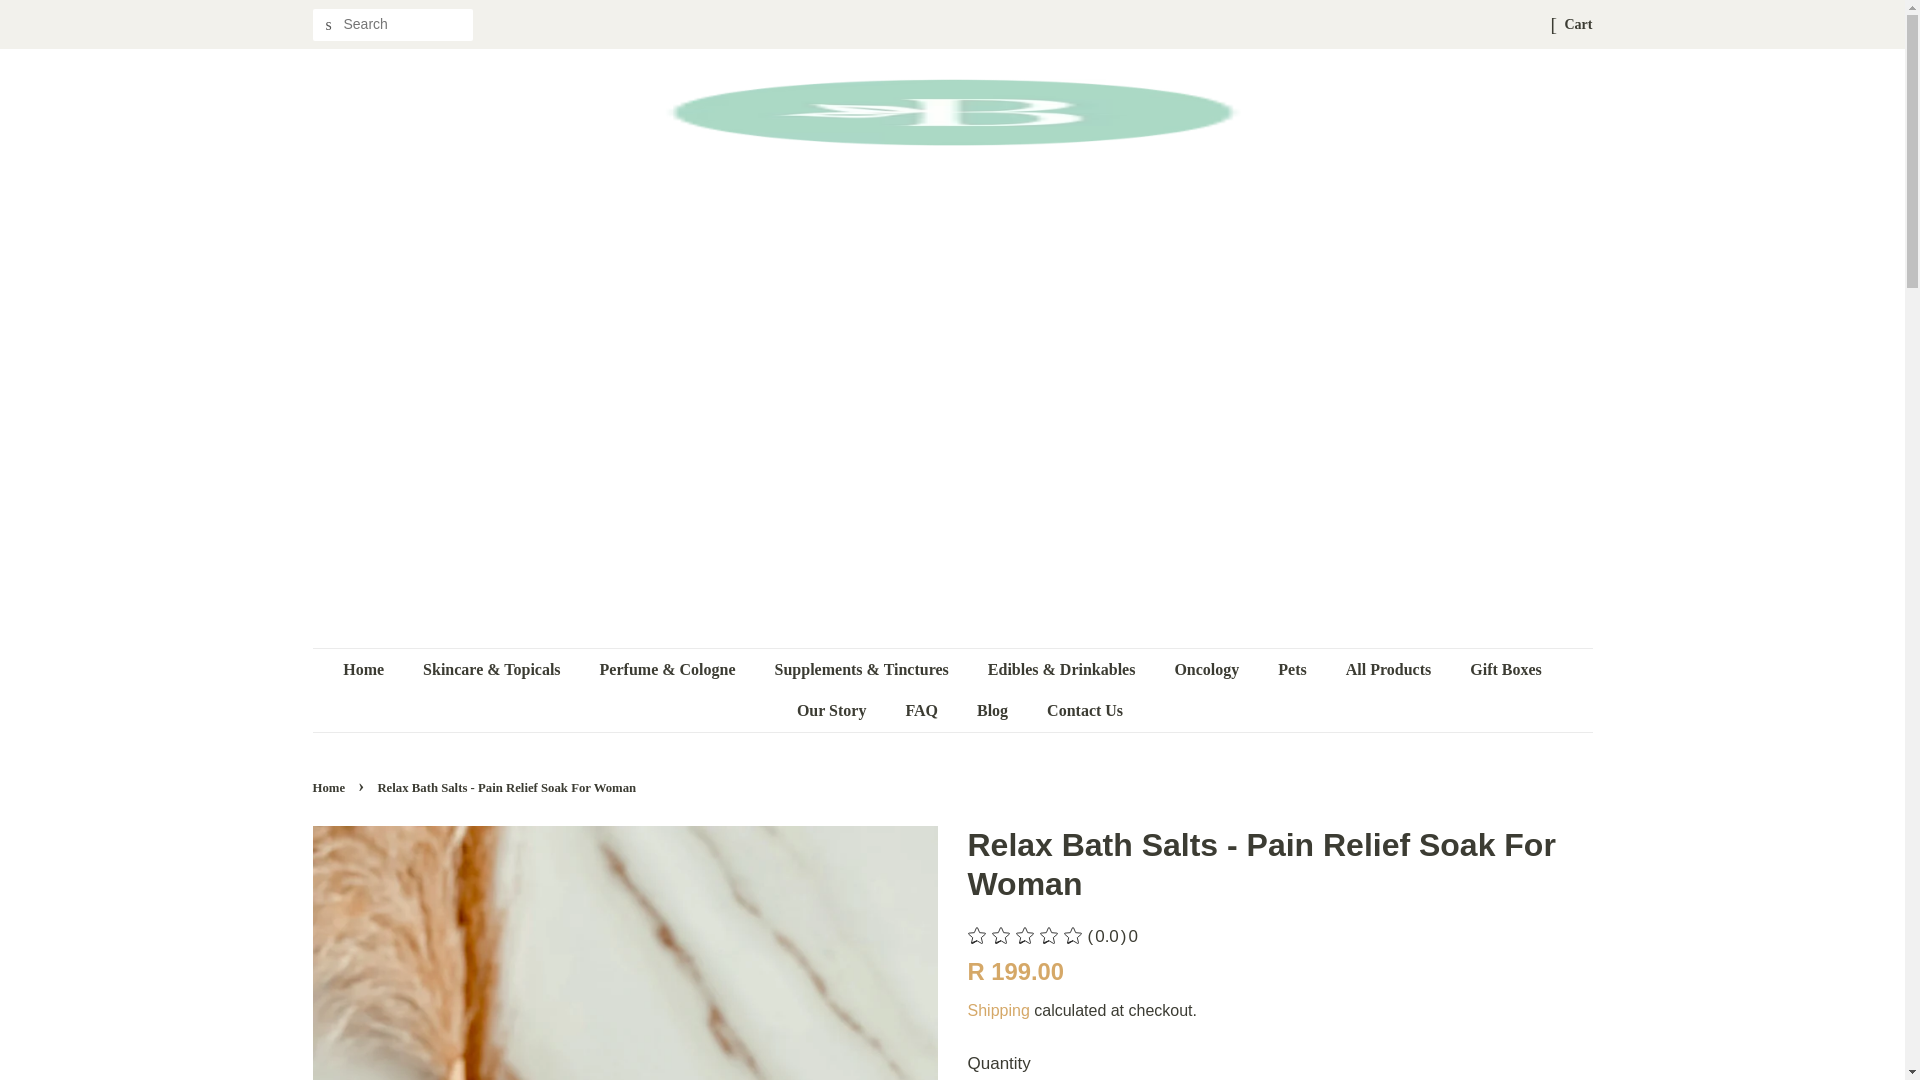 This screenshot has height=1080, width=1920. I want to click on Home, so click(330, 787).